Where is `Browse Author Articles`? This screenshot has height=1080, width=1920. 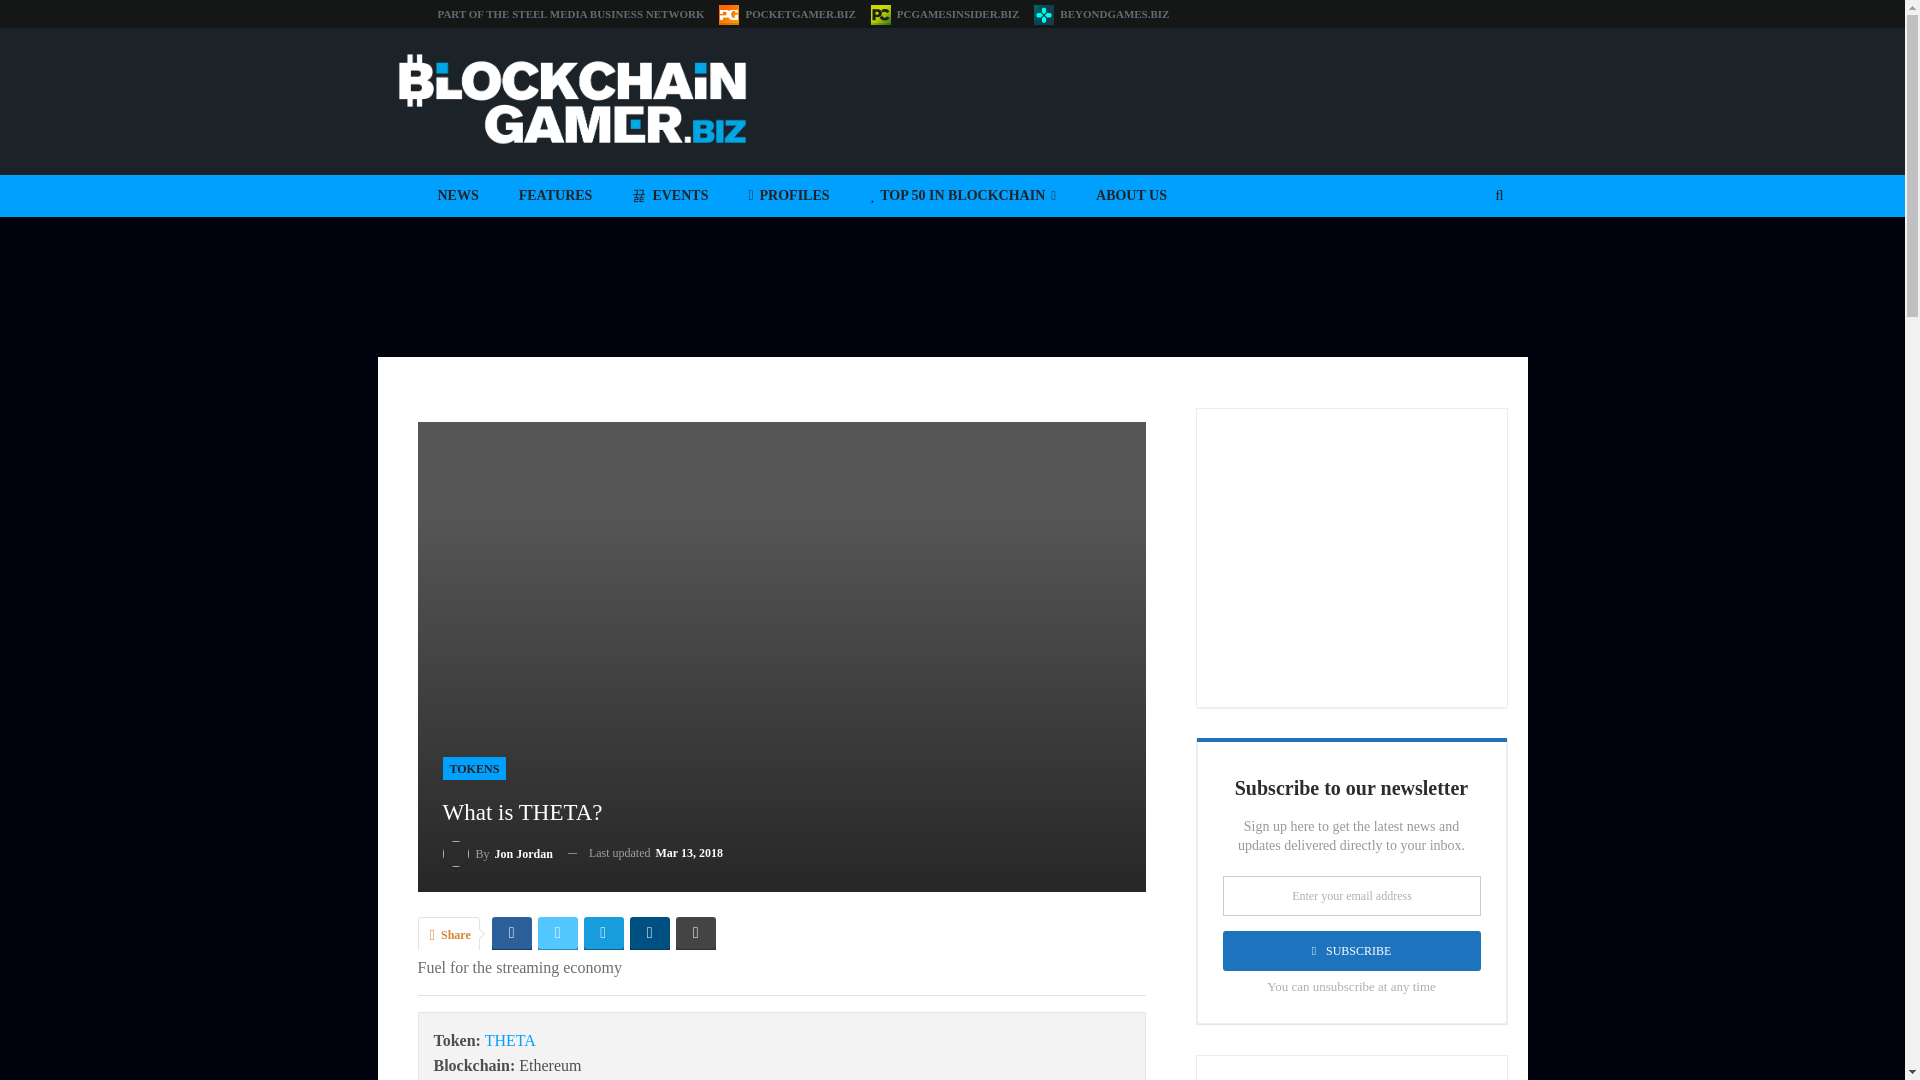
Browse Author Articles is located at coordinates (496, 854).